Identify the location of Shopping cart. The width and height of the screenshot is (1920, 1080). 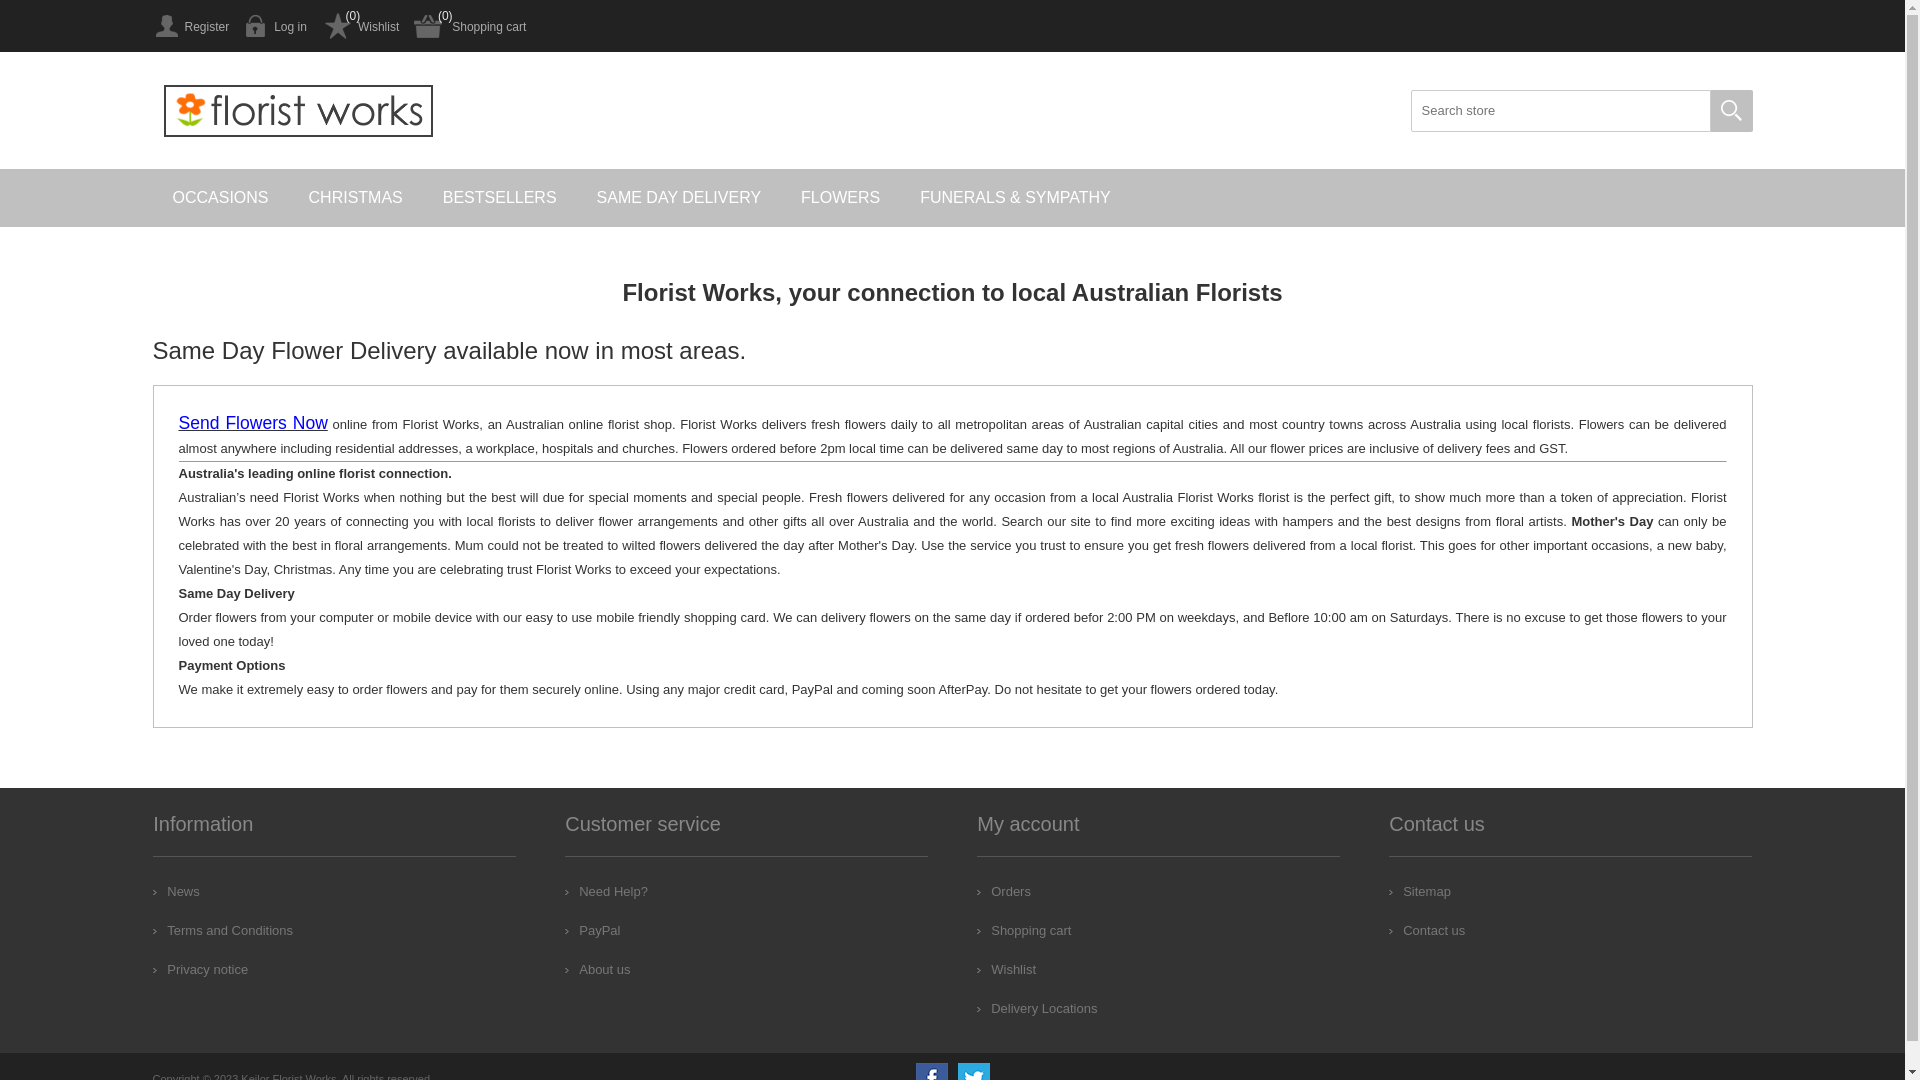
(1024, 930).